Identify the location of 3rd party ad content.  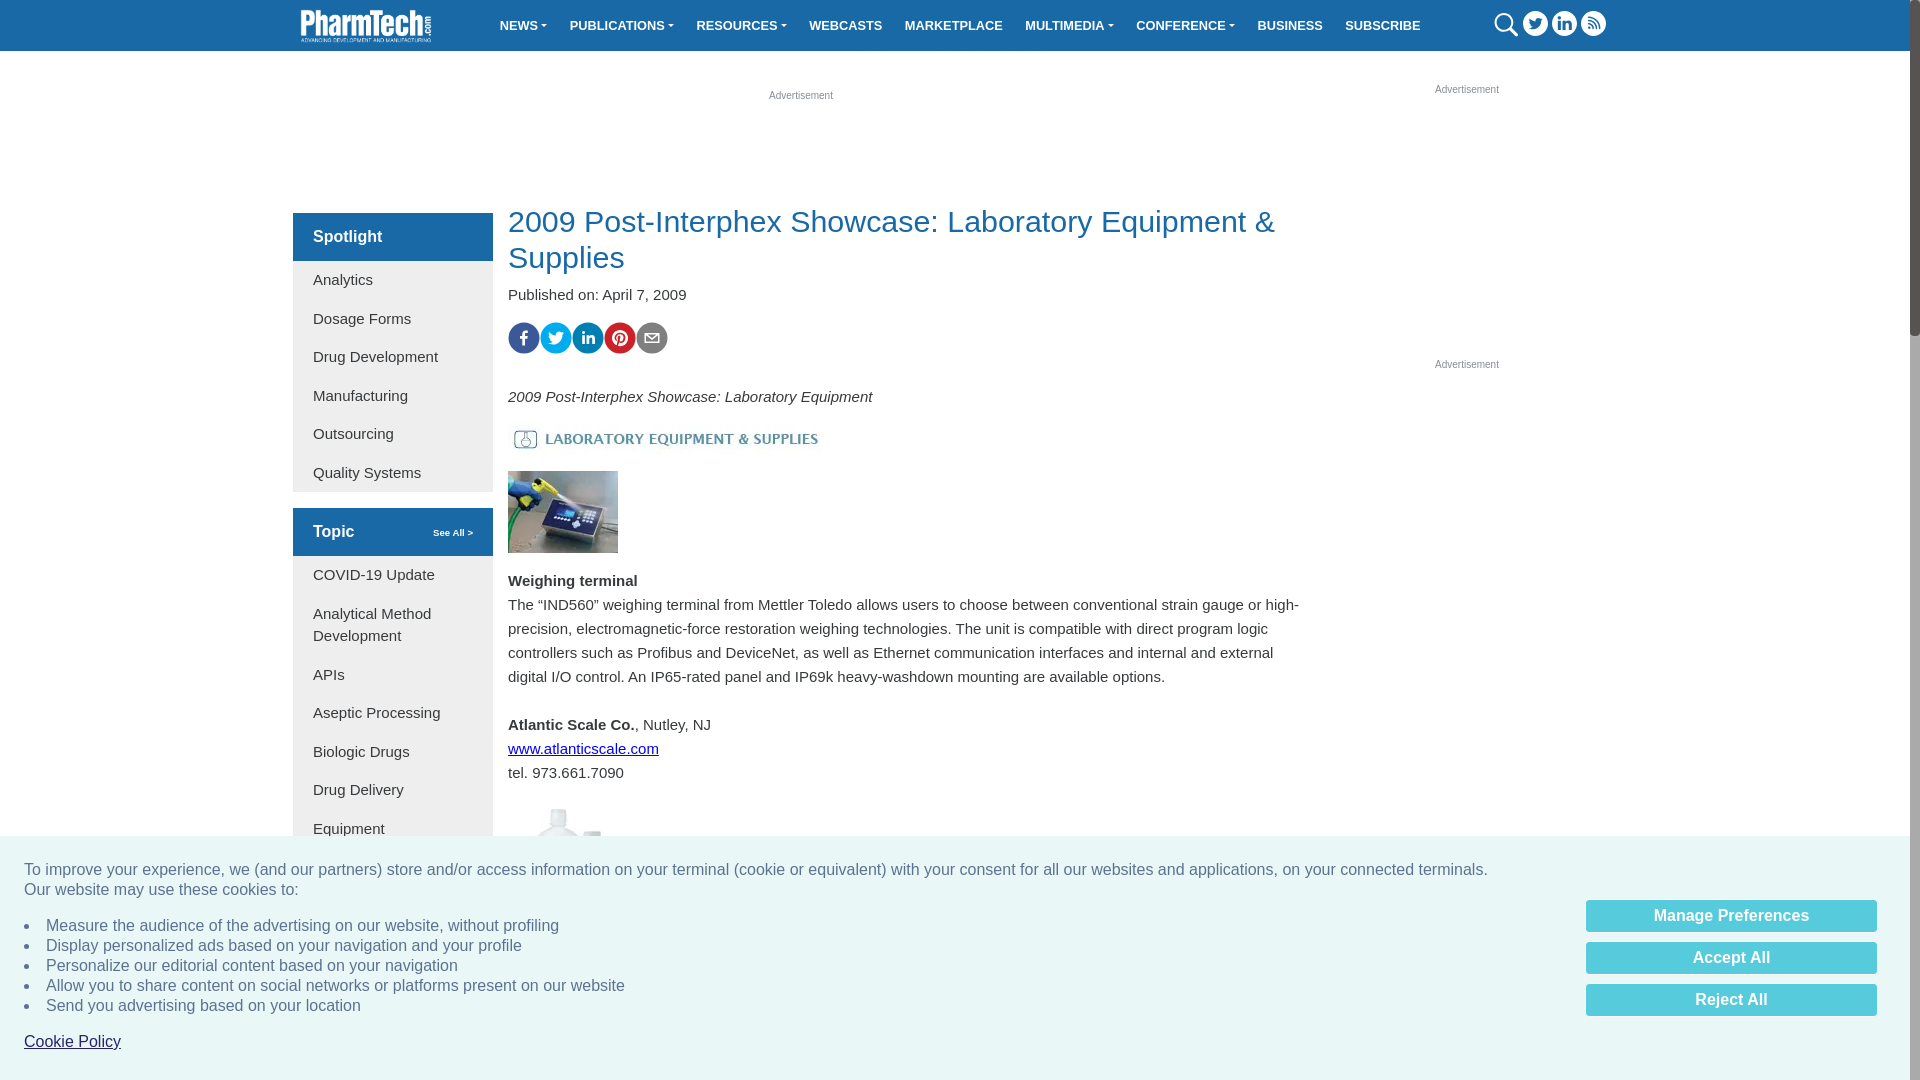
(955, 1035).